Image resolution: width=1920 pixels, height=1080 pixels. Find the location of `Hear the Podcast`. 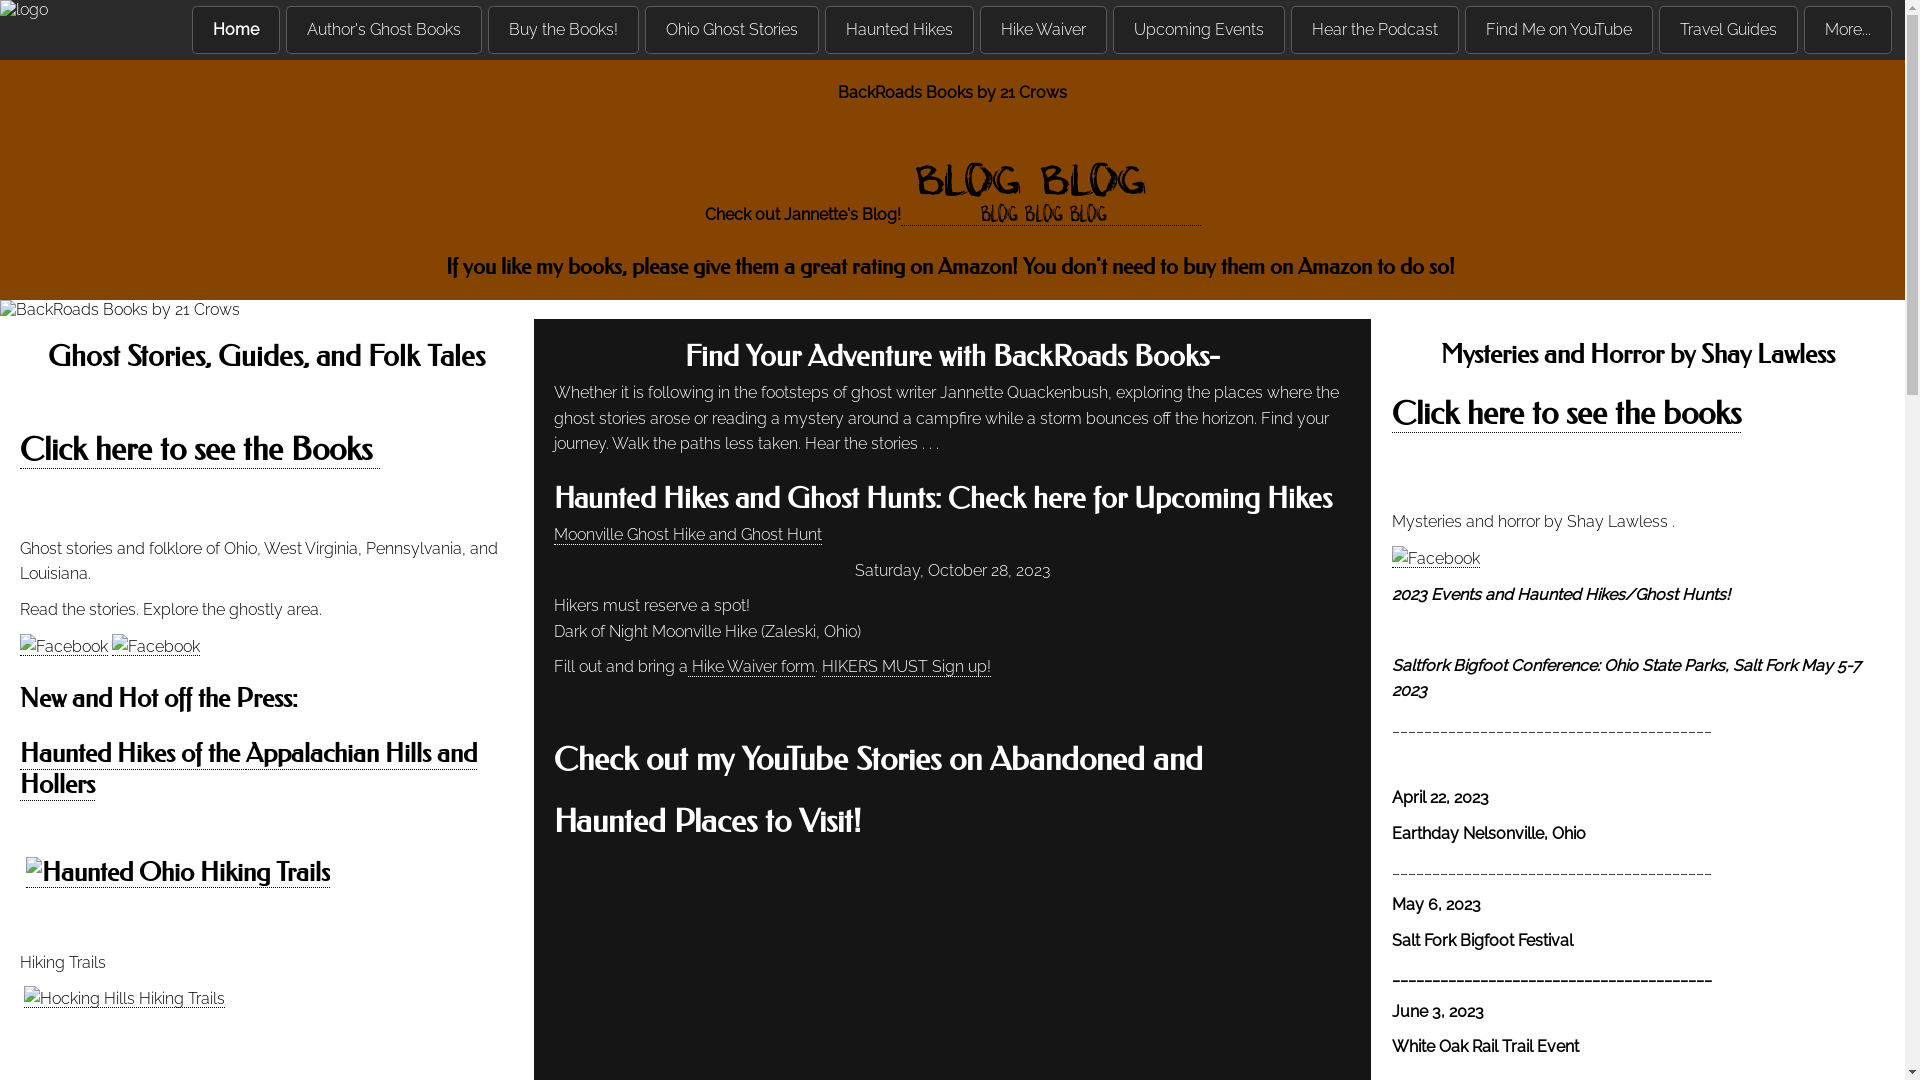

Hear the Podcast is located at coordinates (1375, 30).